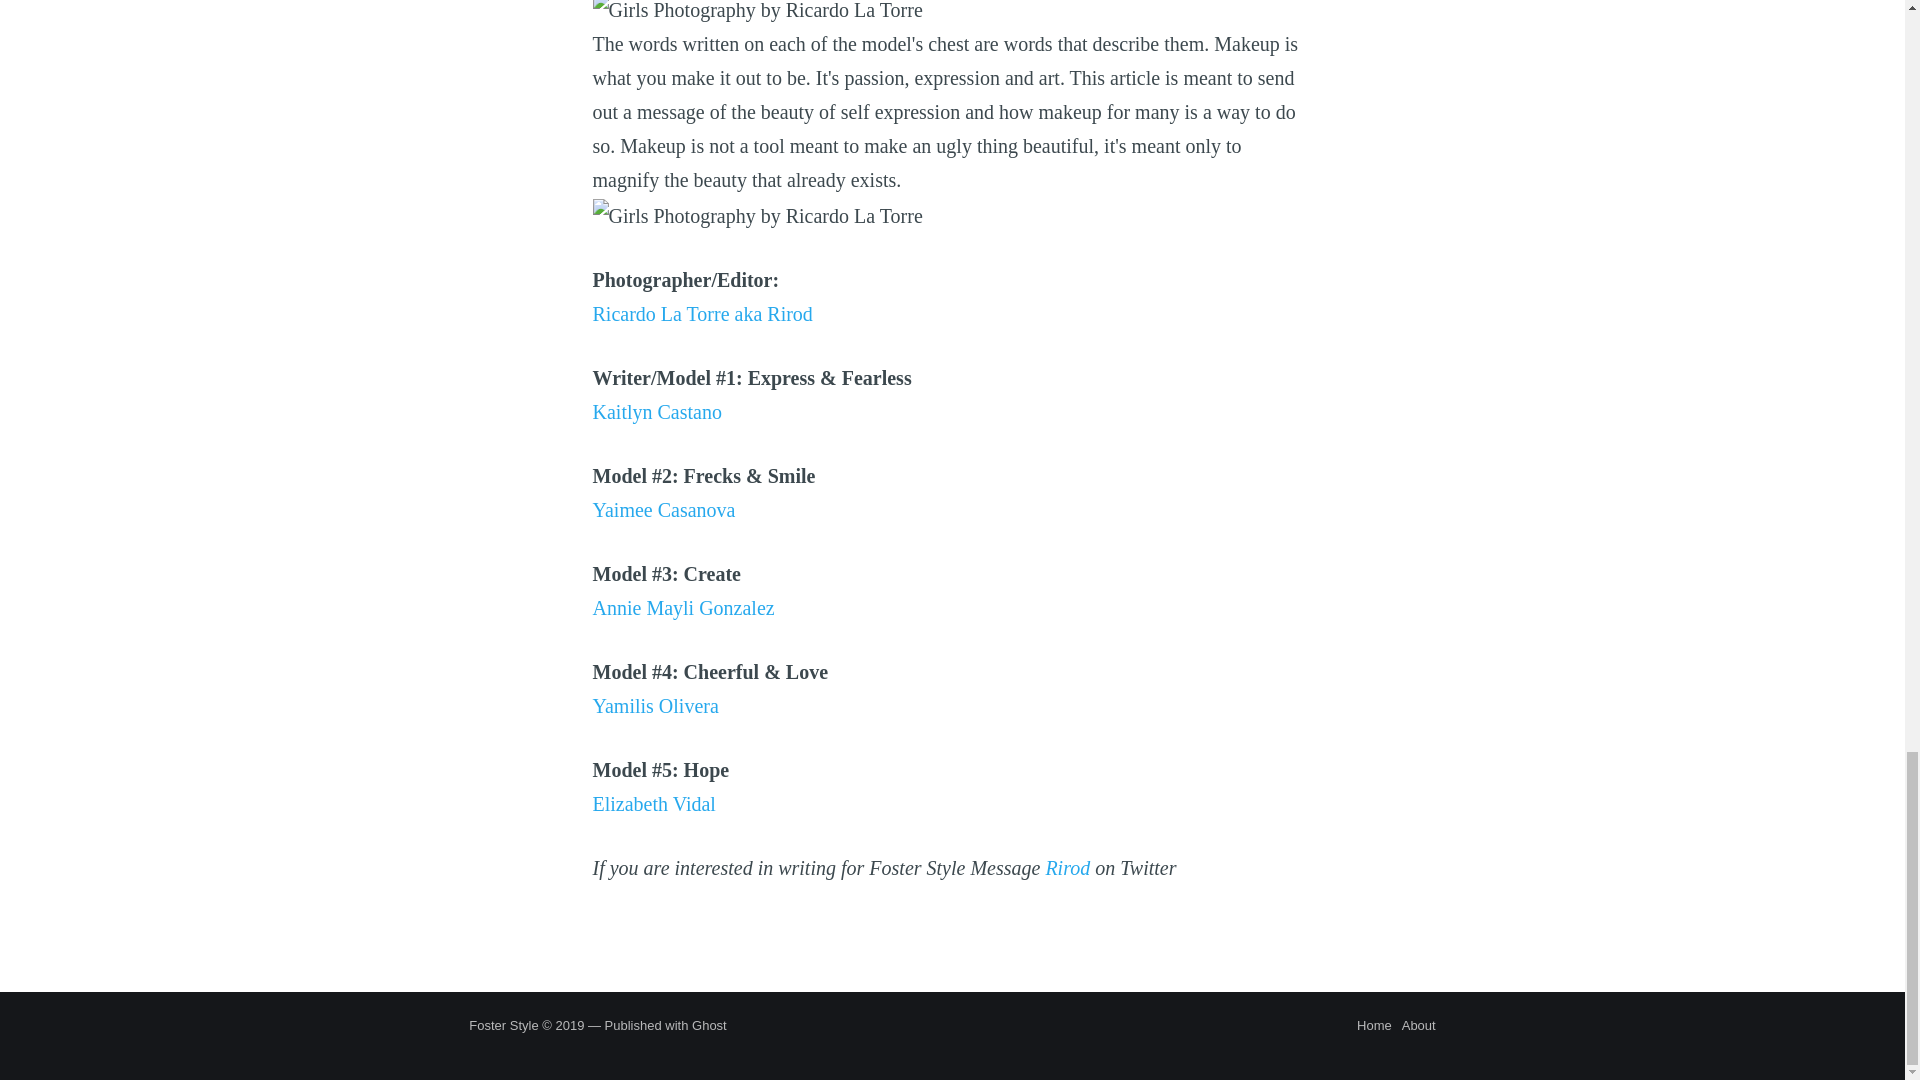  I want to click on Annie Mayli Gonzalez, so click(682, 608).